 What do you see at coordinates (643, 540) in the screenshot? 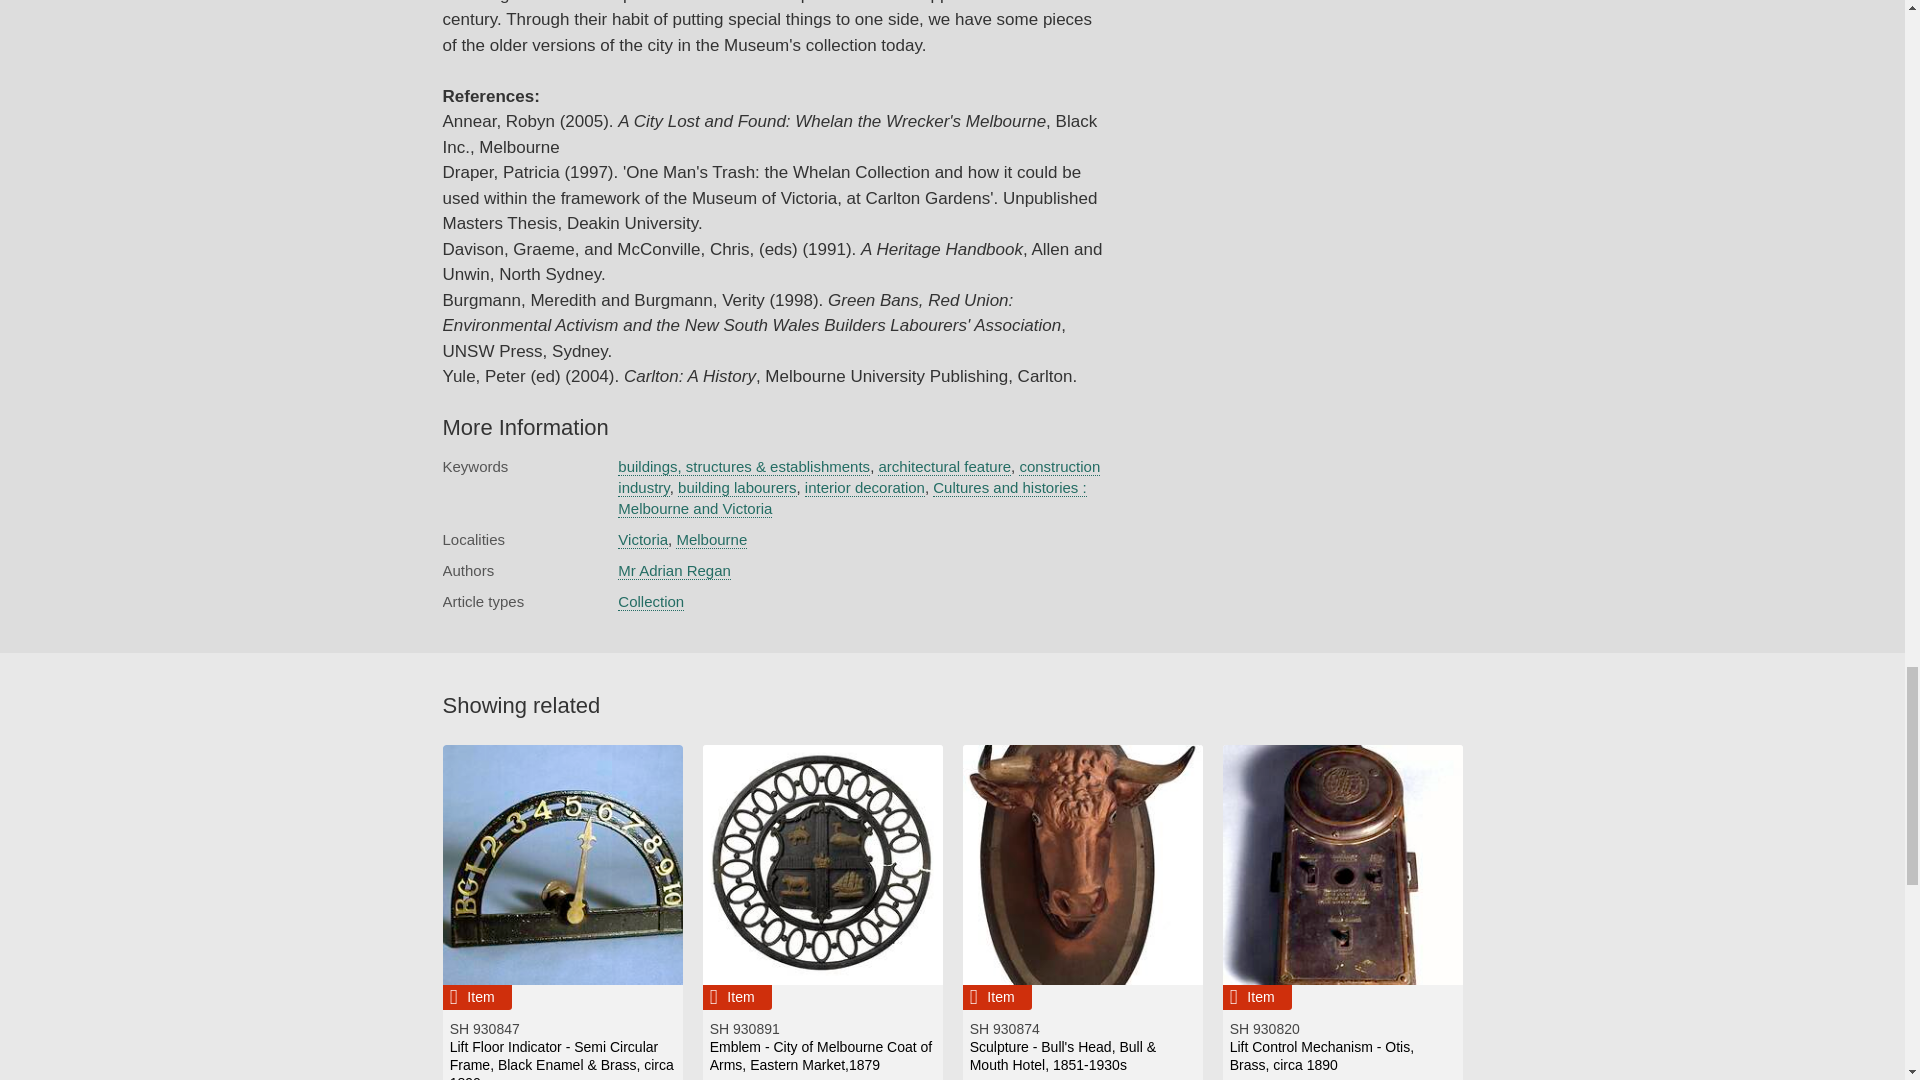
I see `Victoria` at bounding box center [643, 540].